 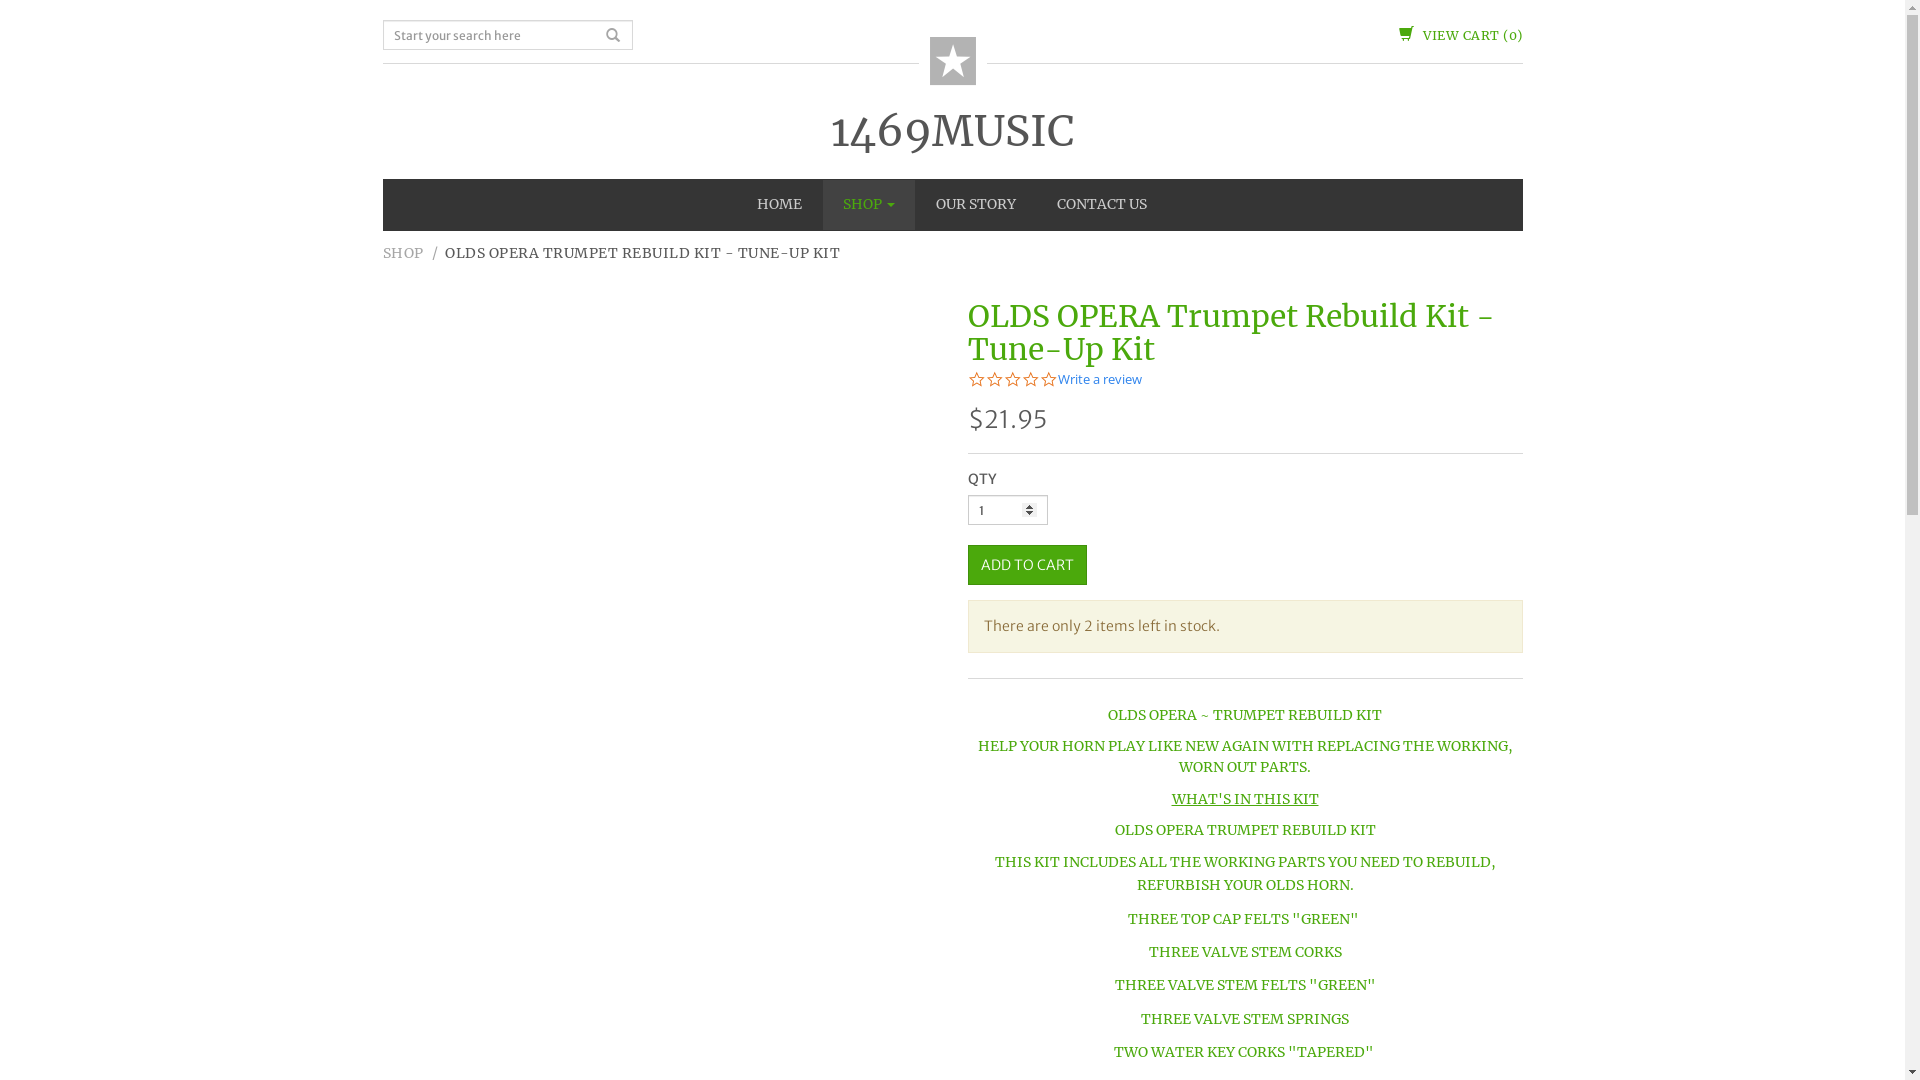 What do you see at coordinates (402, 253) in the screenshot?
I see `SHOP` at bounding box center [402, 253].